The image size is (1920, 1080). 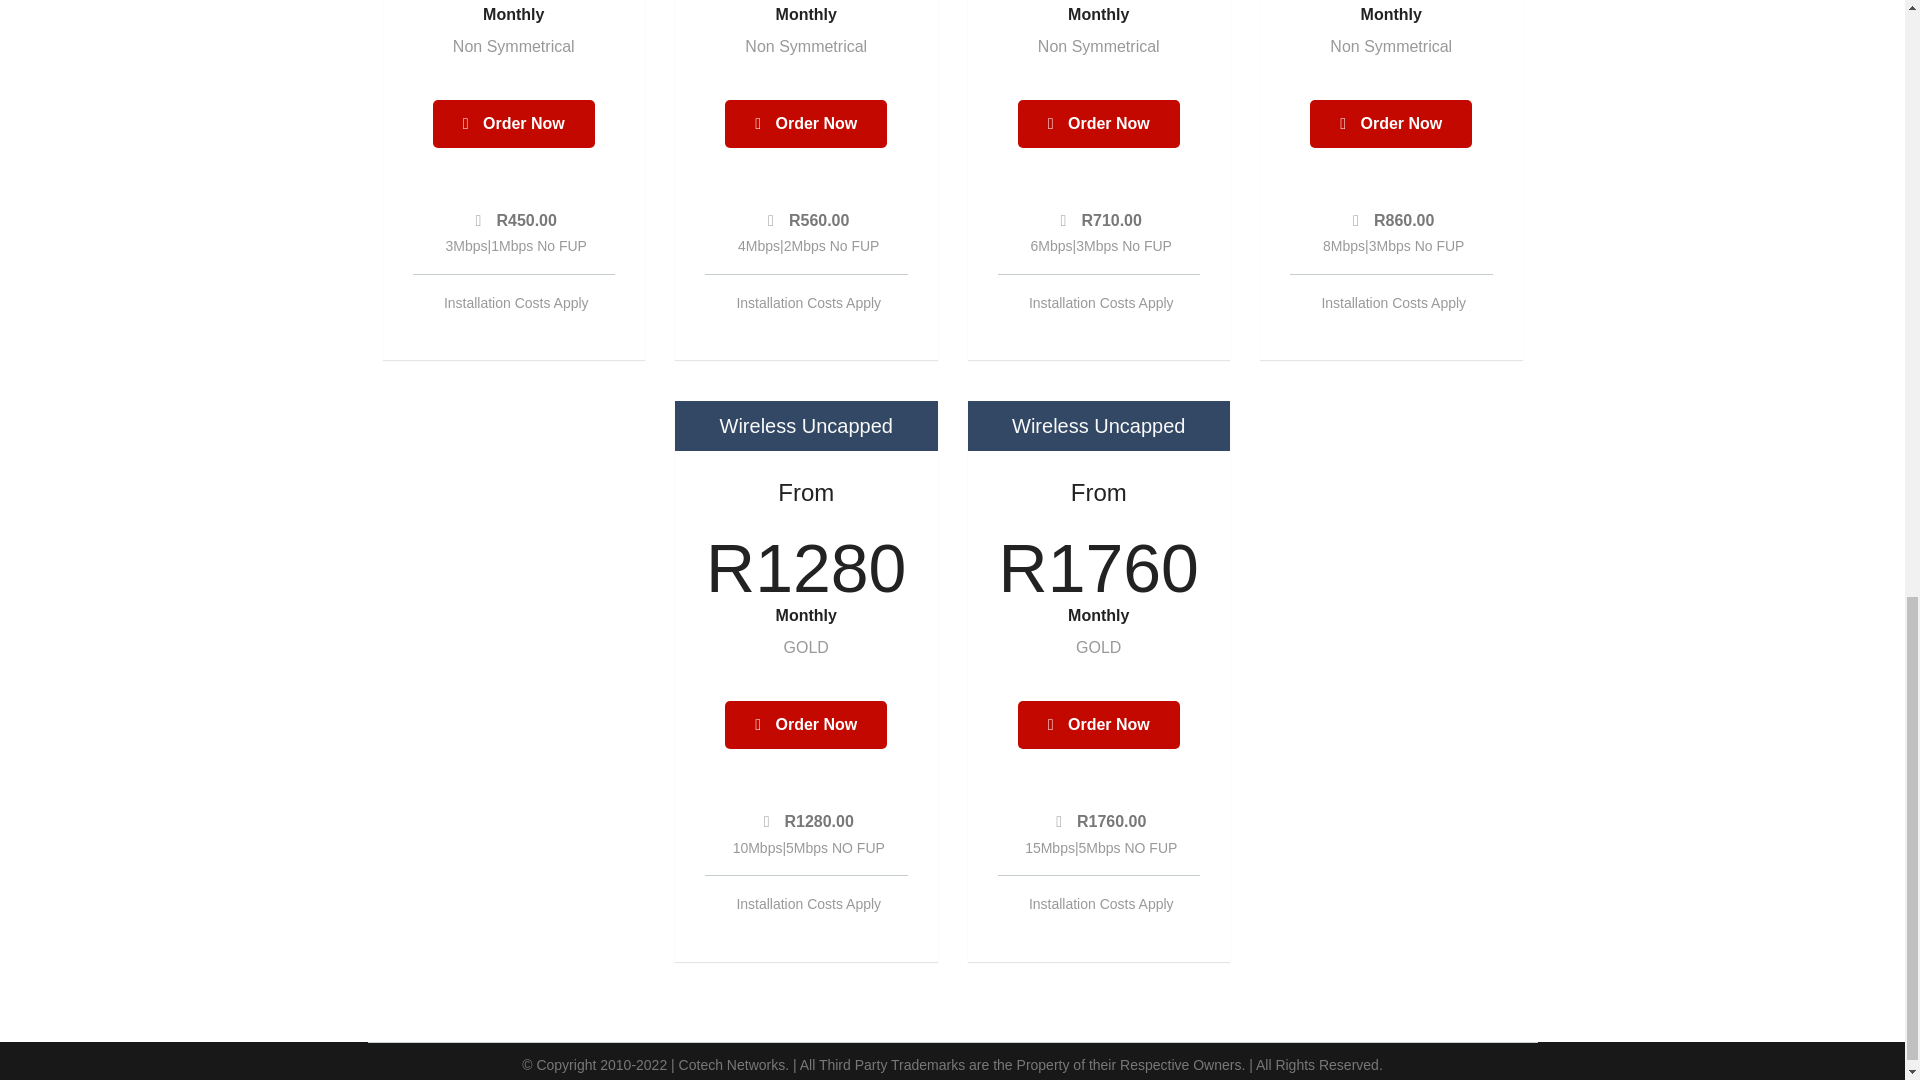 I want to click on Order Now, so click(x=806, y=724).